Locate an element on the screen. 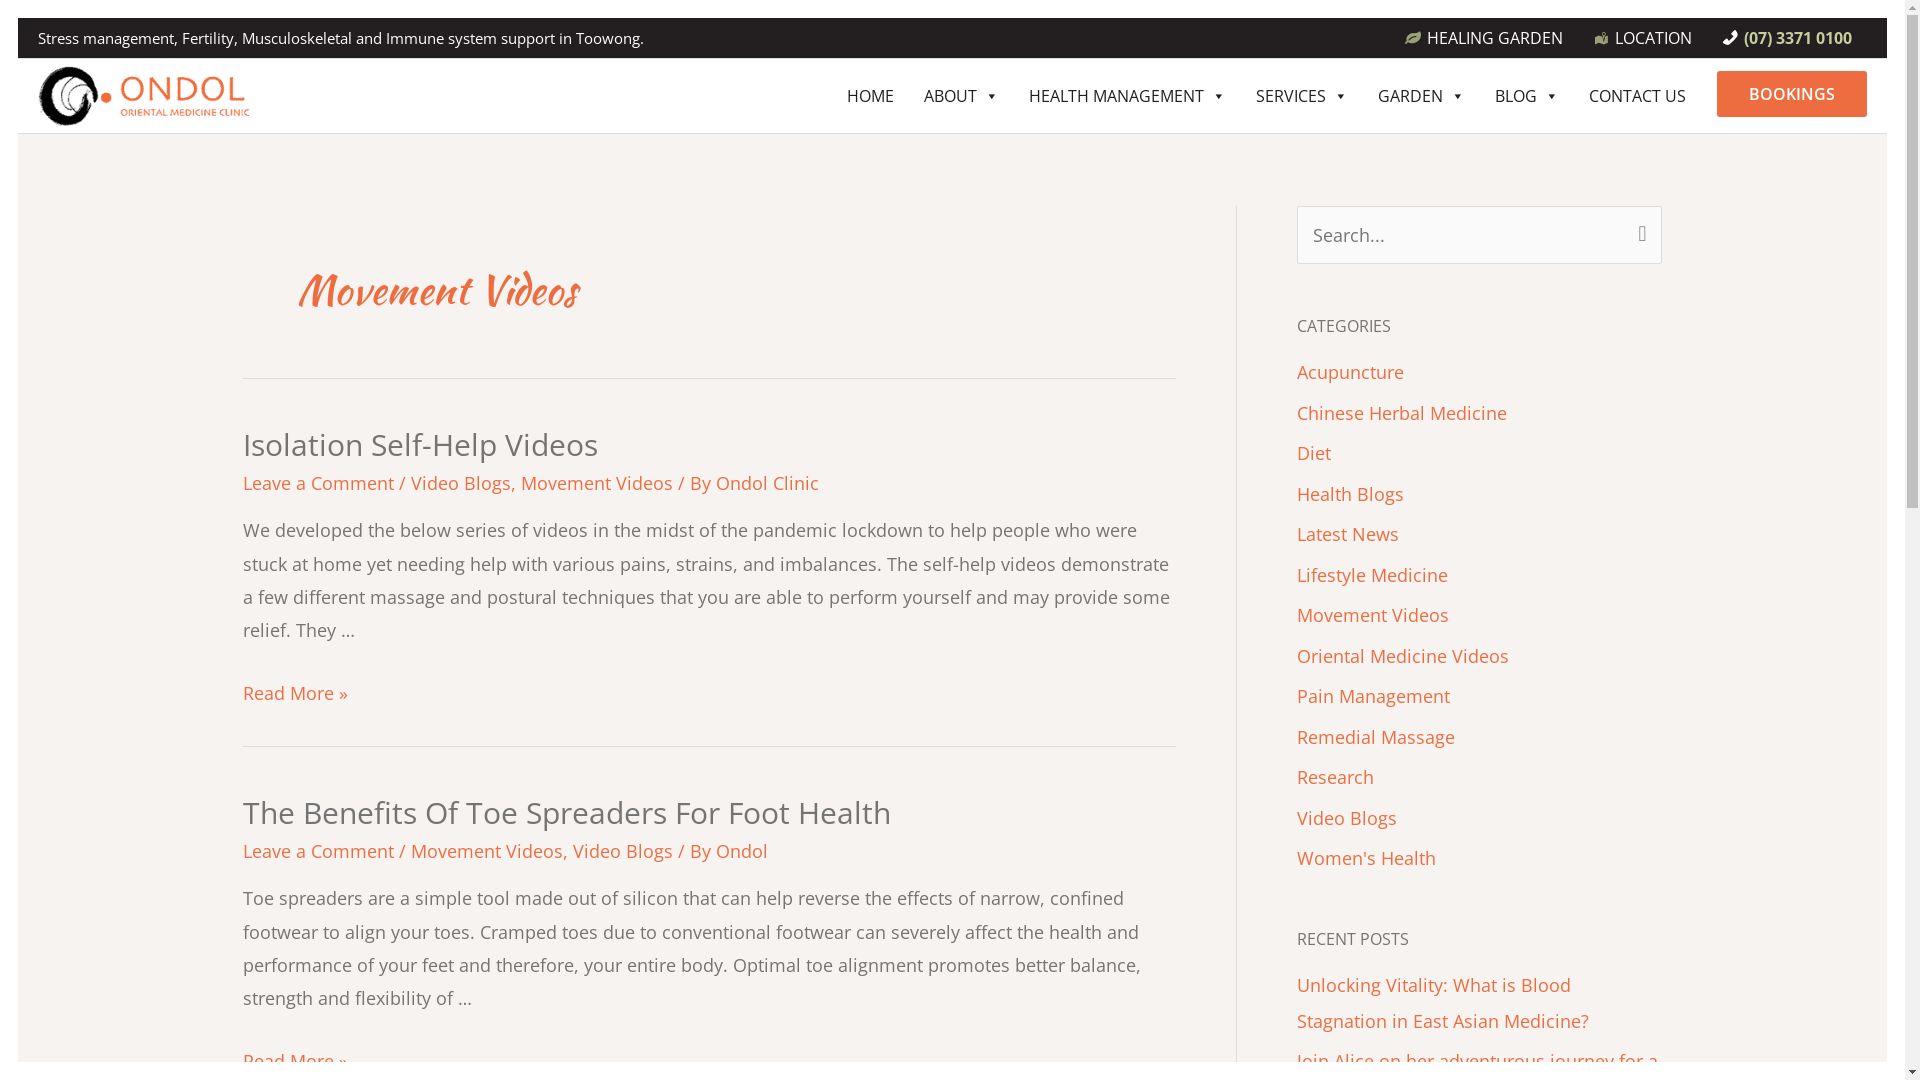 The height and width of the screenshot is (1080, 1920). Health Blogs is located at coordinates (1350, 494).